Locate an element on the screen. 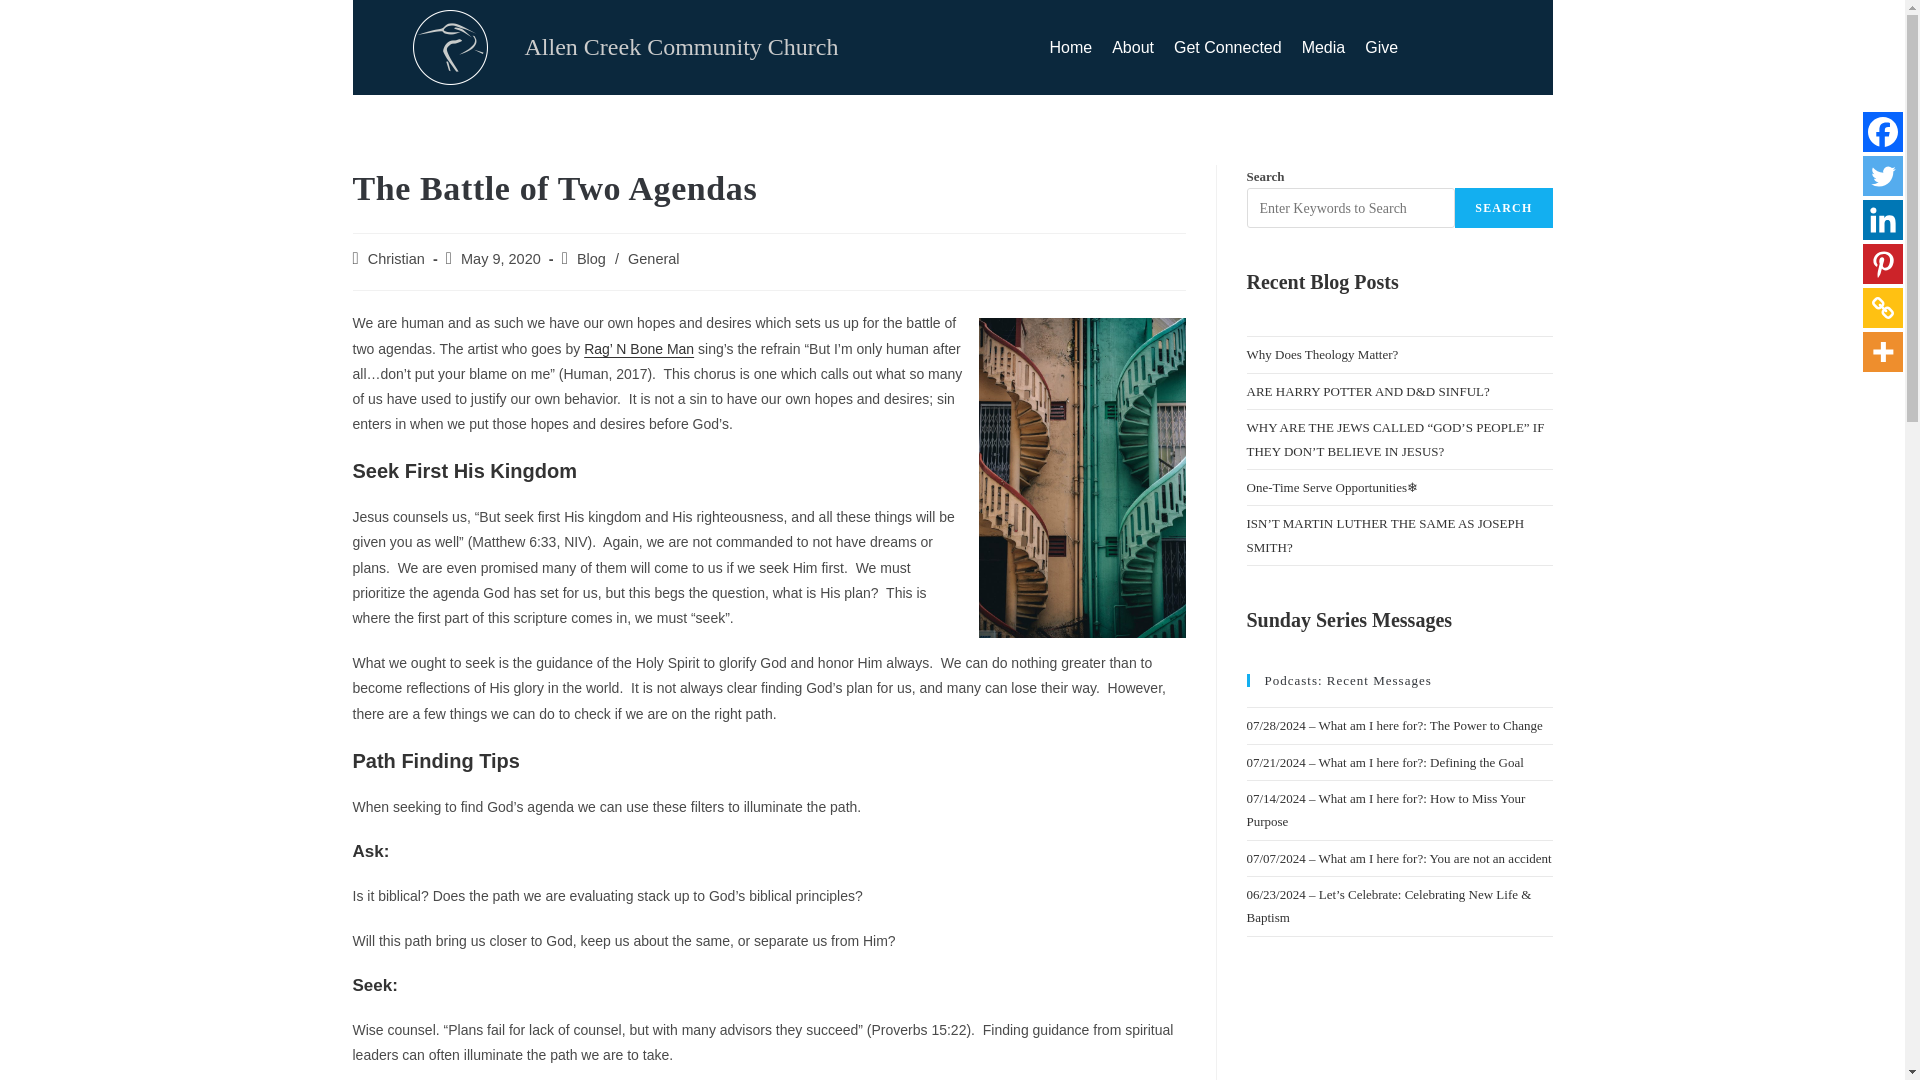 The height and width of the screenshot is (1080, 1920). Allen Creek Community Church is located at coordinates (680, 46).